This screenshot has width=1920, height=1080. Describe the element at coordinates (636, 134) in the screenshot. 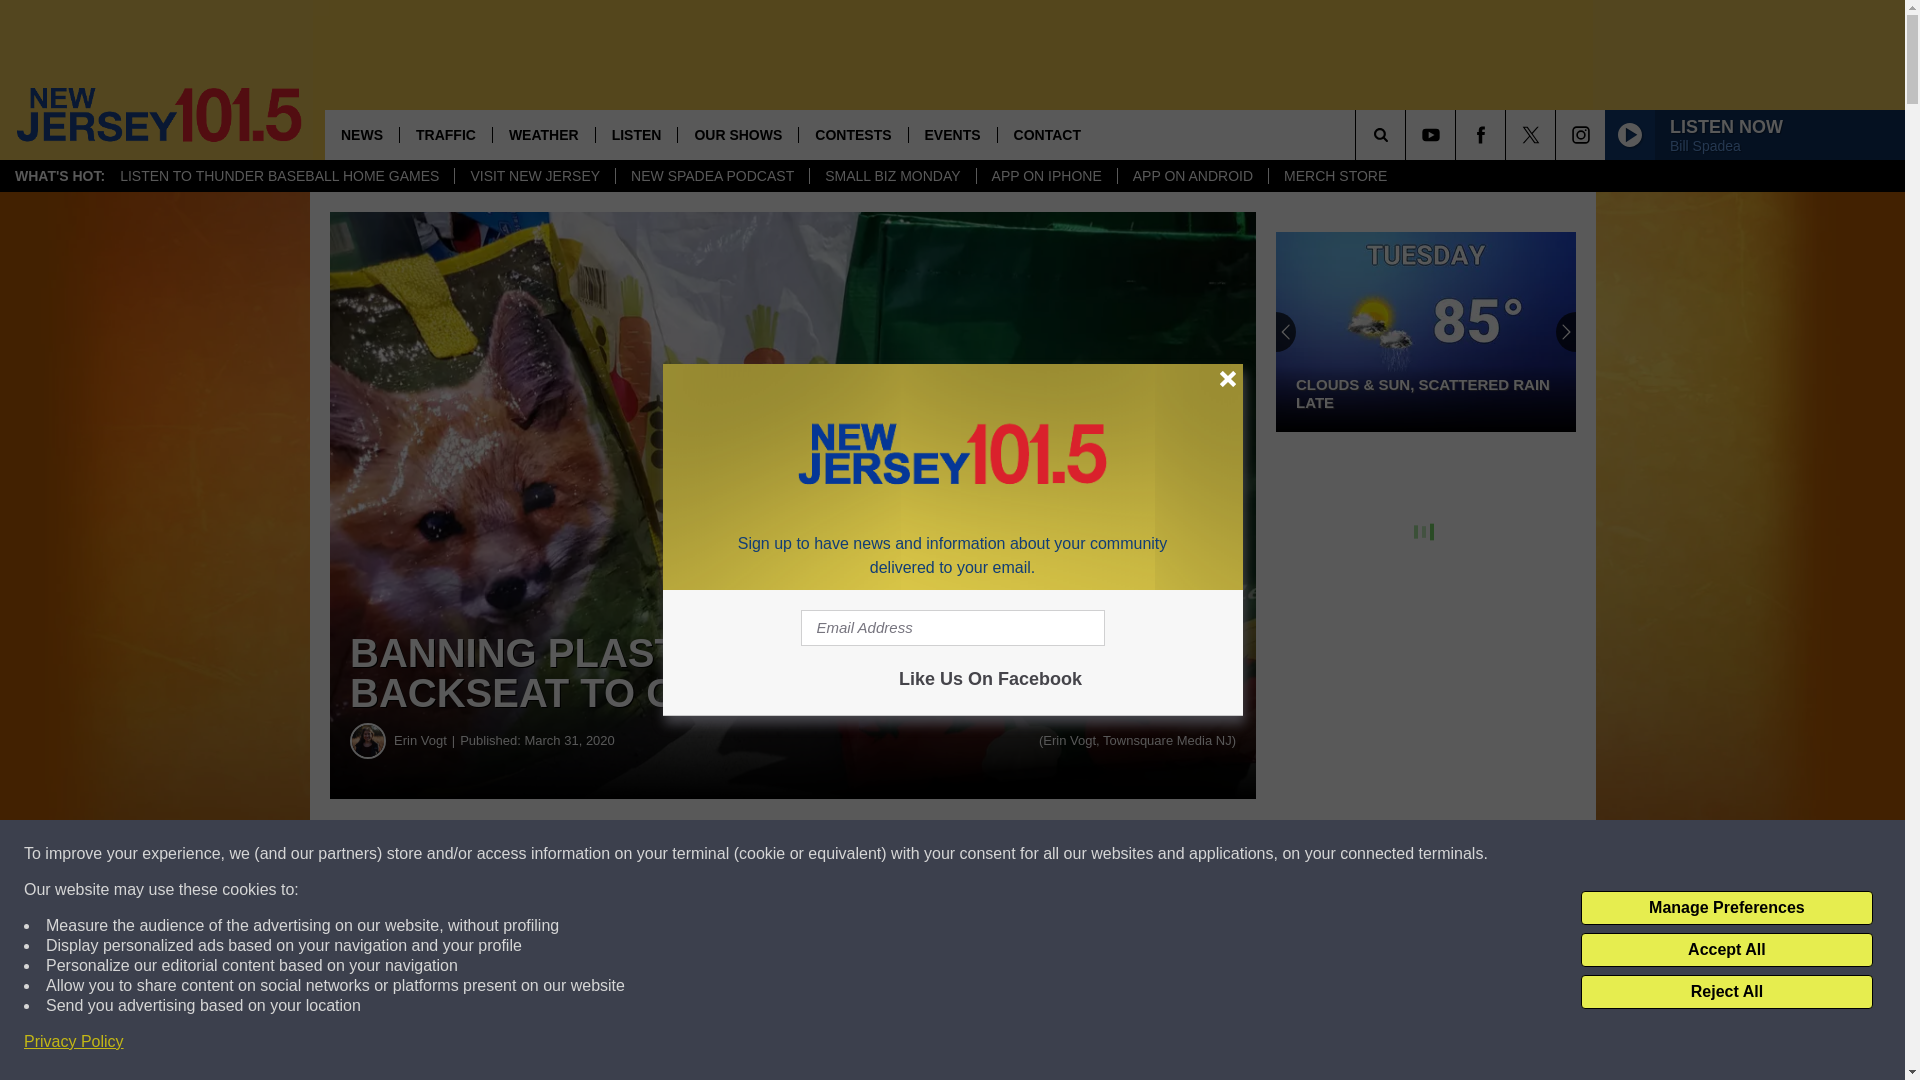

I see `LISTEN` at that location.